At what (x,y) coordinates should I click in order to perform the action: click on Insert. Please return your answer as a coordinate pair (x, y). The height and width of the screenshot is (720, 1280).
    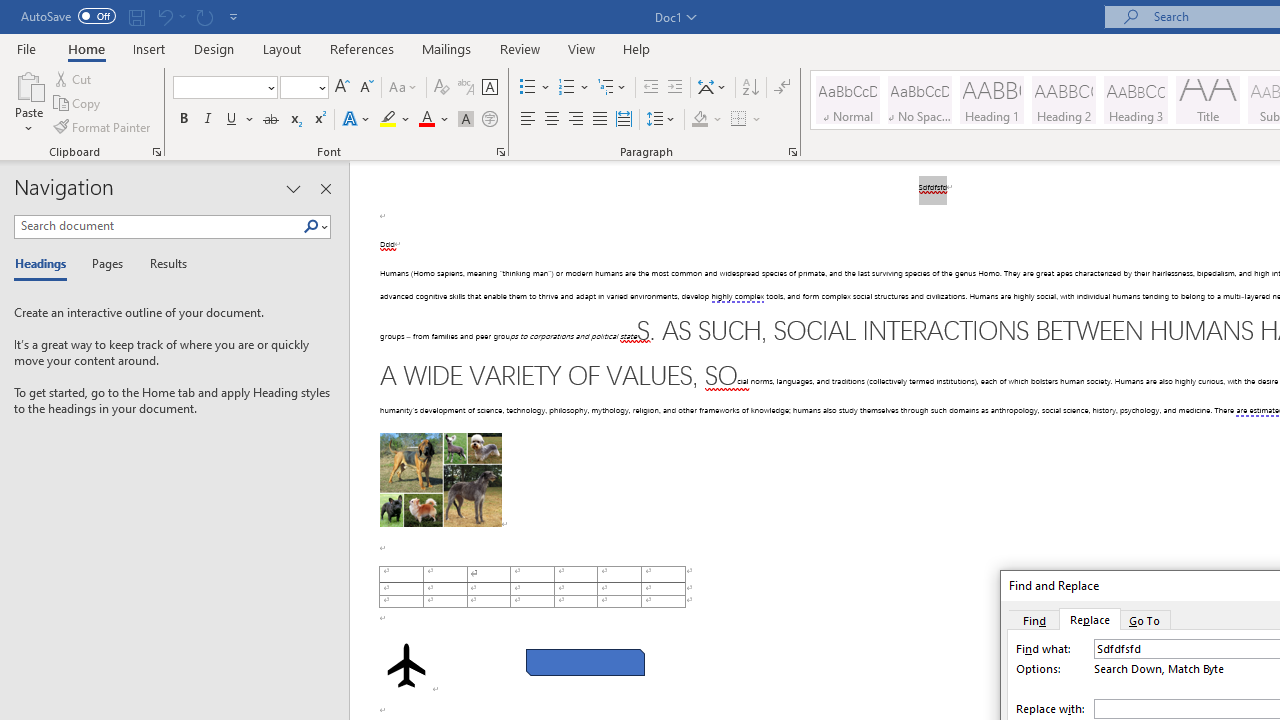
    Looking at the image, I should click on (150, 48).